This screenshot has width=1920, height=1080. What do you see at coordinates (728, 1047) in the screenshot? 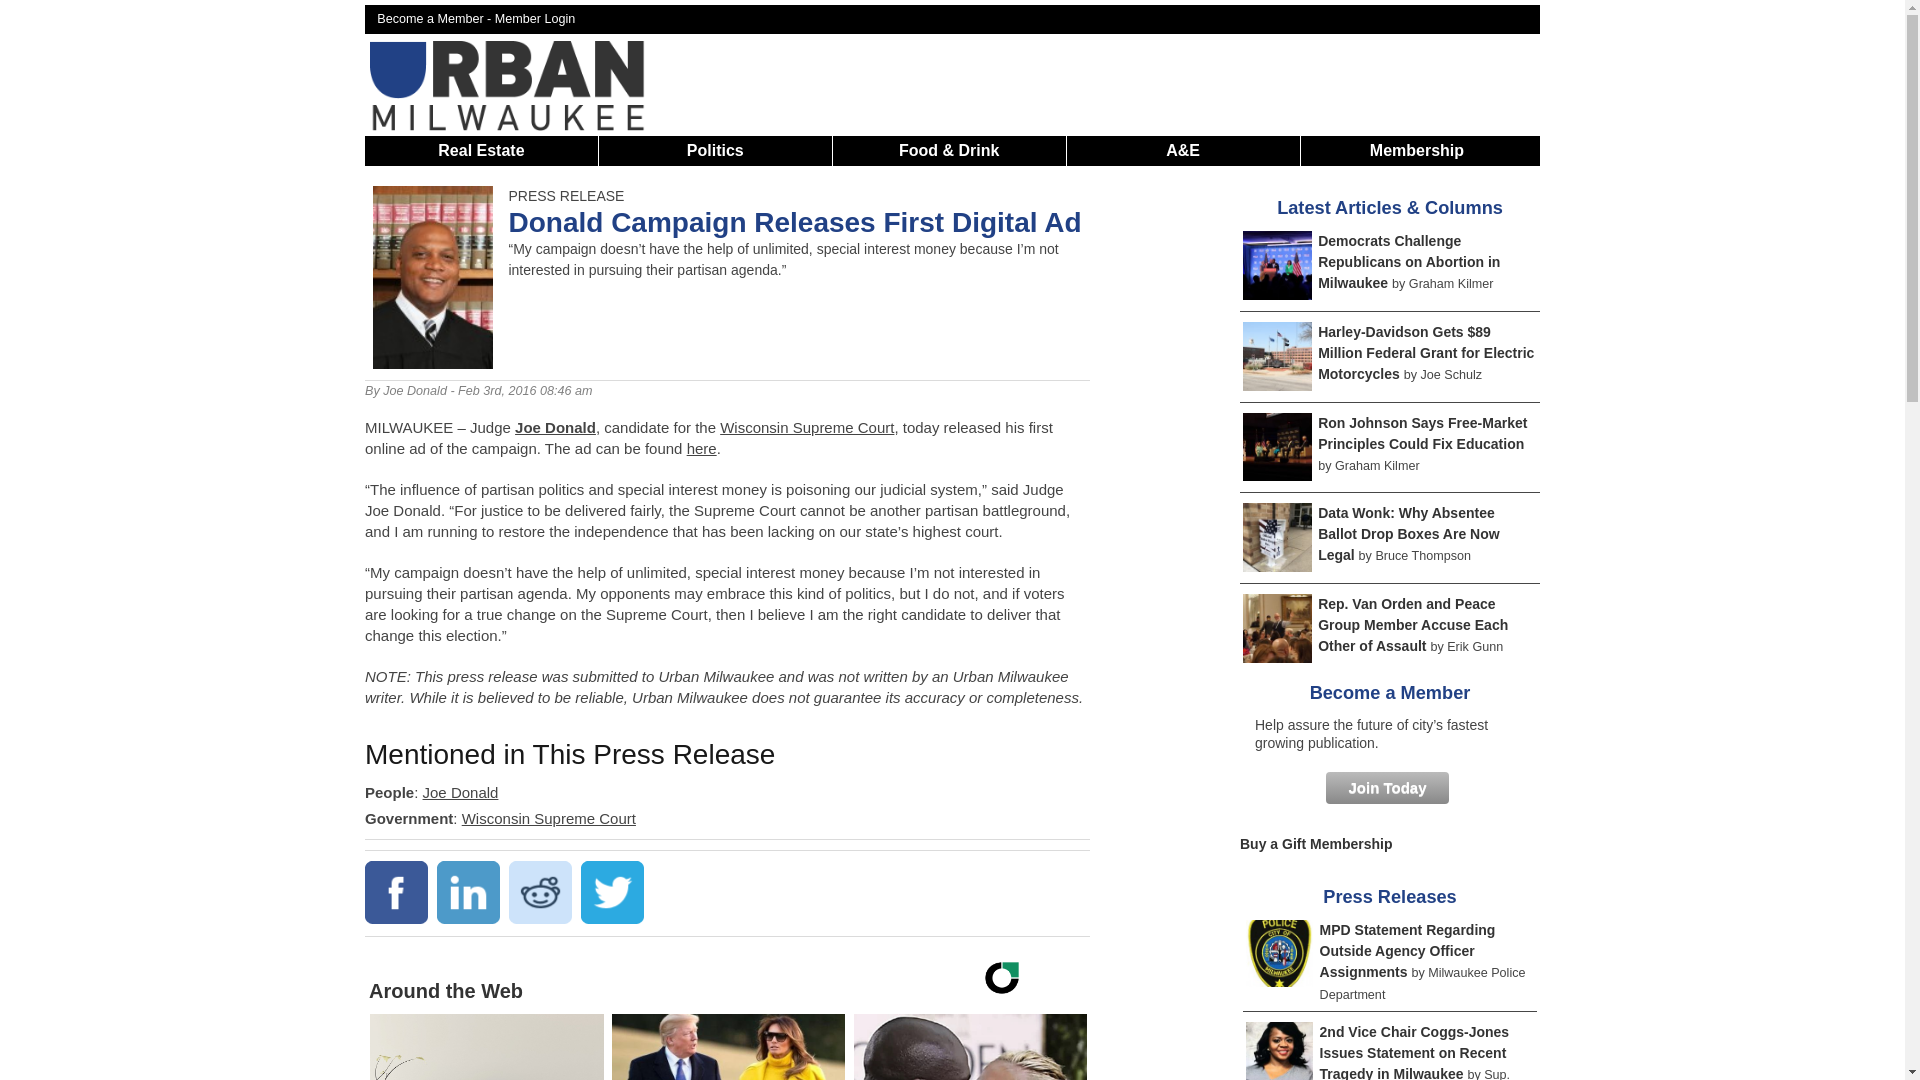
I see `10 Melania Facts That Will Stun You` at bounding box center [728, 1047].